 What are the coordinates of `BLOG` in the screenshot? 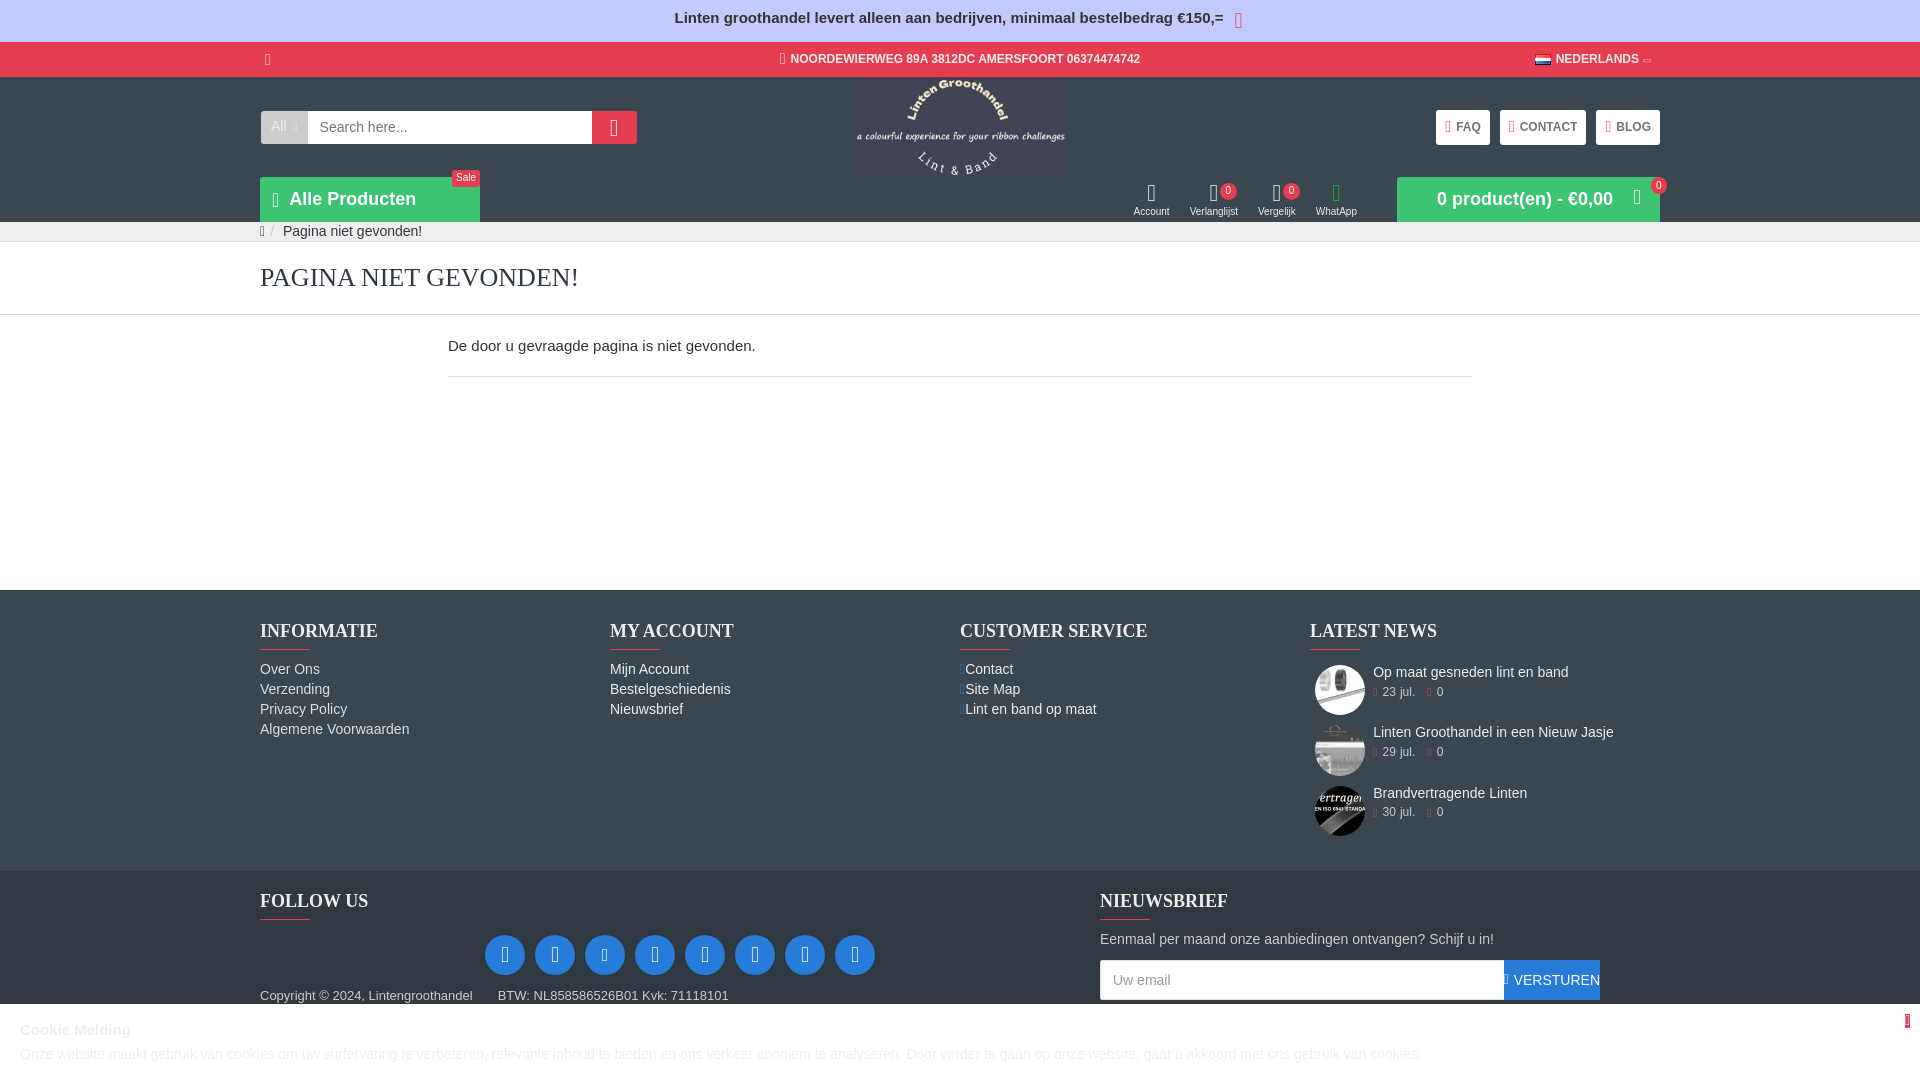 It's located at (1543, 127).